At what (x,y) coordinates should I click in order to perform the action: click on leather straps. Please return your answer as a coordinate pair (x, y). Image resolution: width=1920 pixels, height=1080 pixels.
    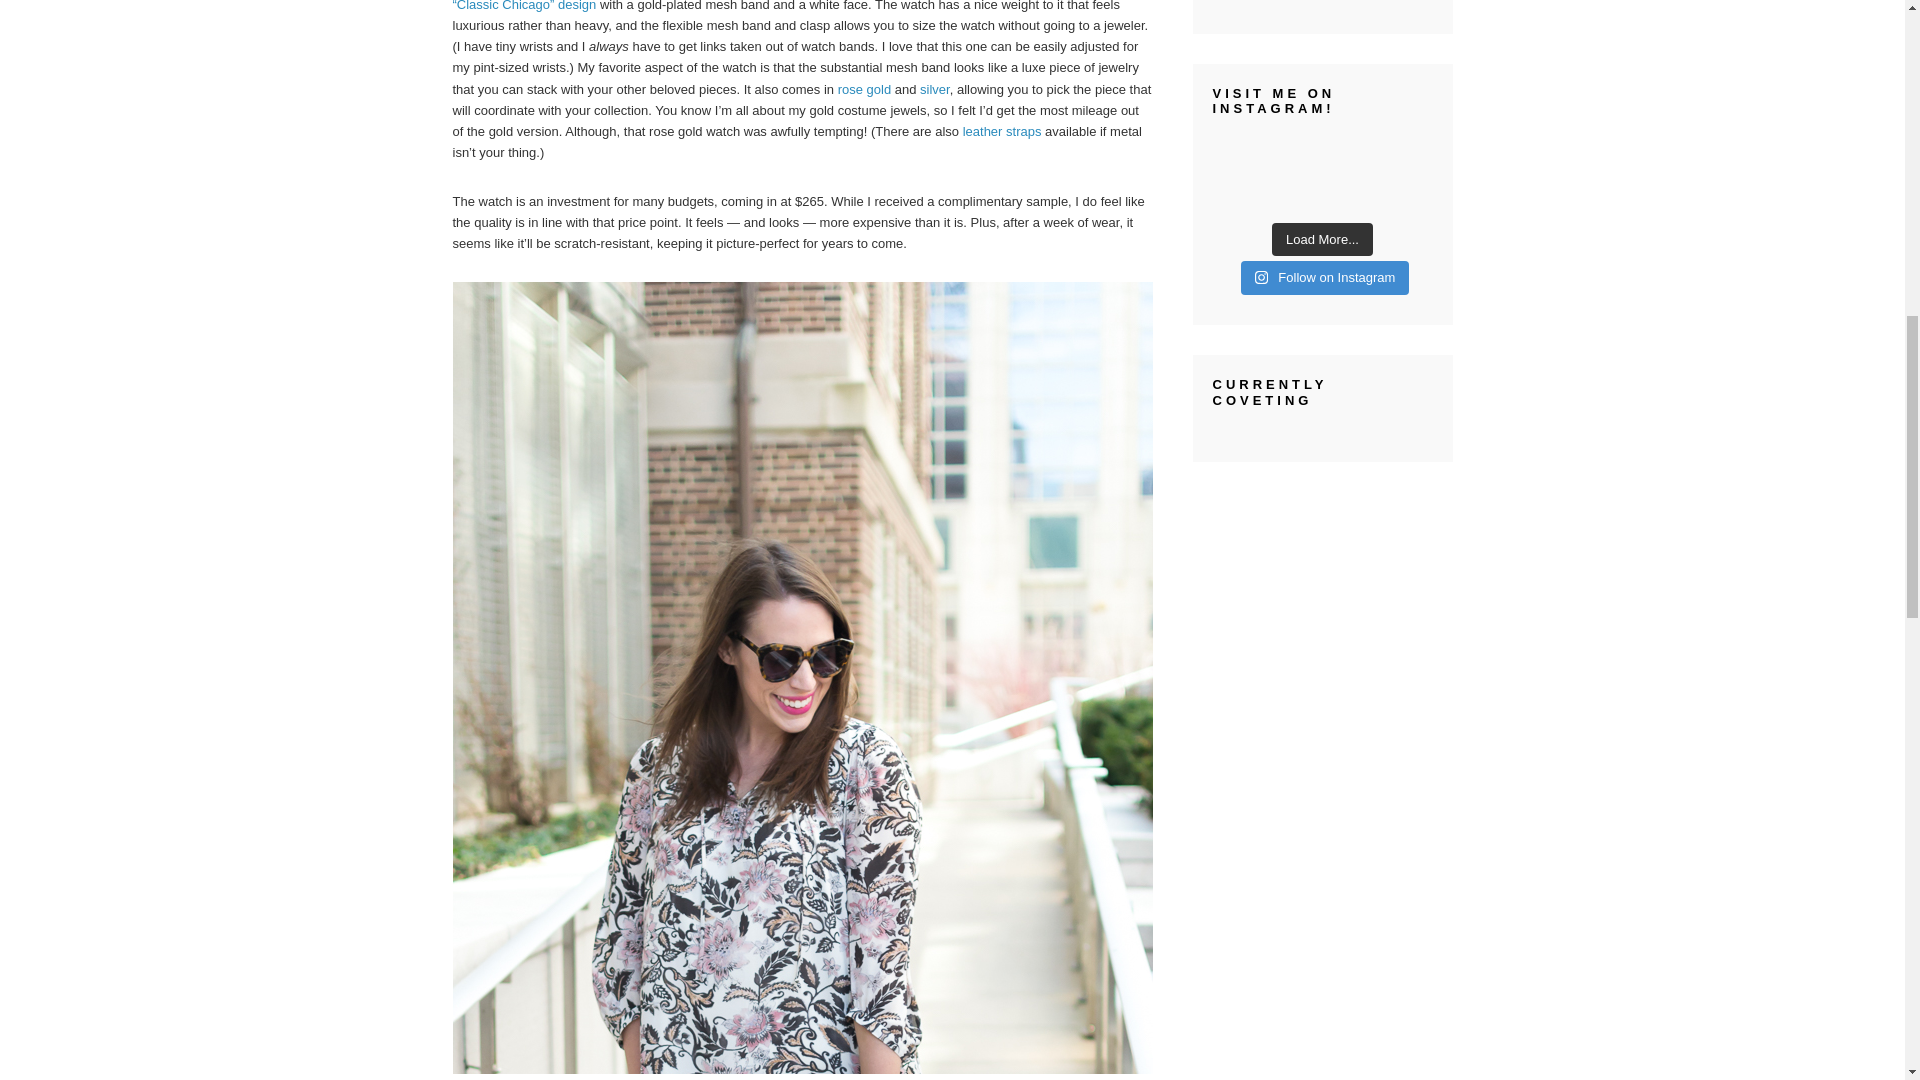
    Looking at the image, I should click on (1002, 132).